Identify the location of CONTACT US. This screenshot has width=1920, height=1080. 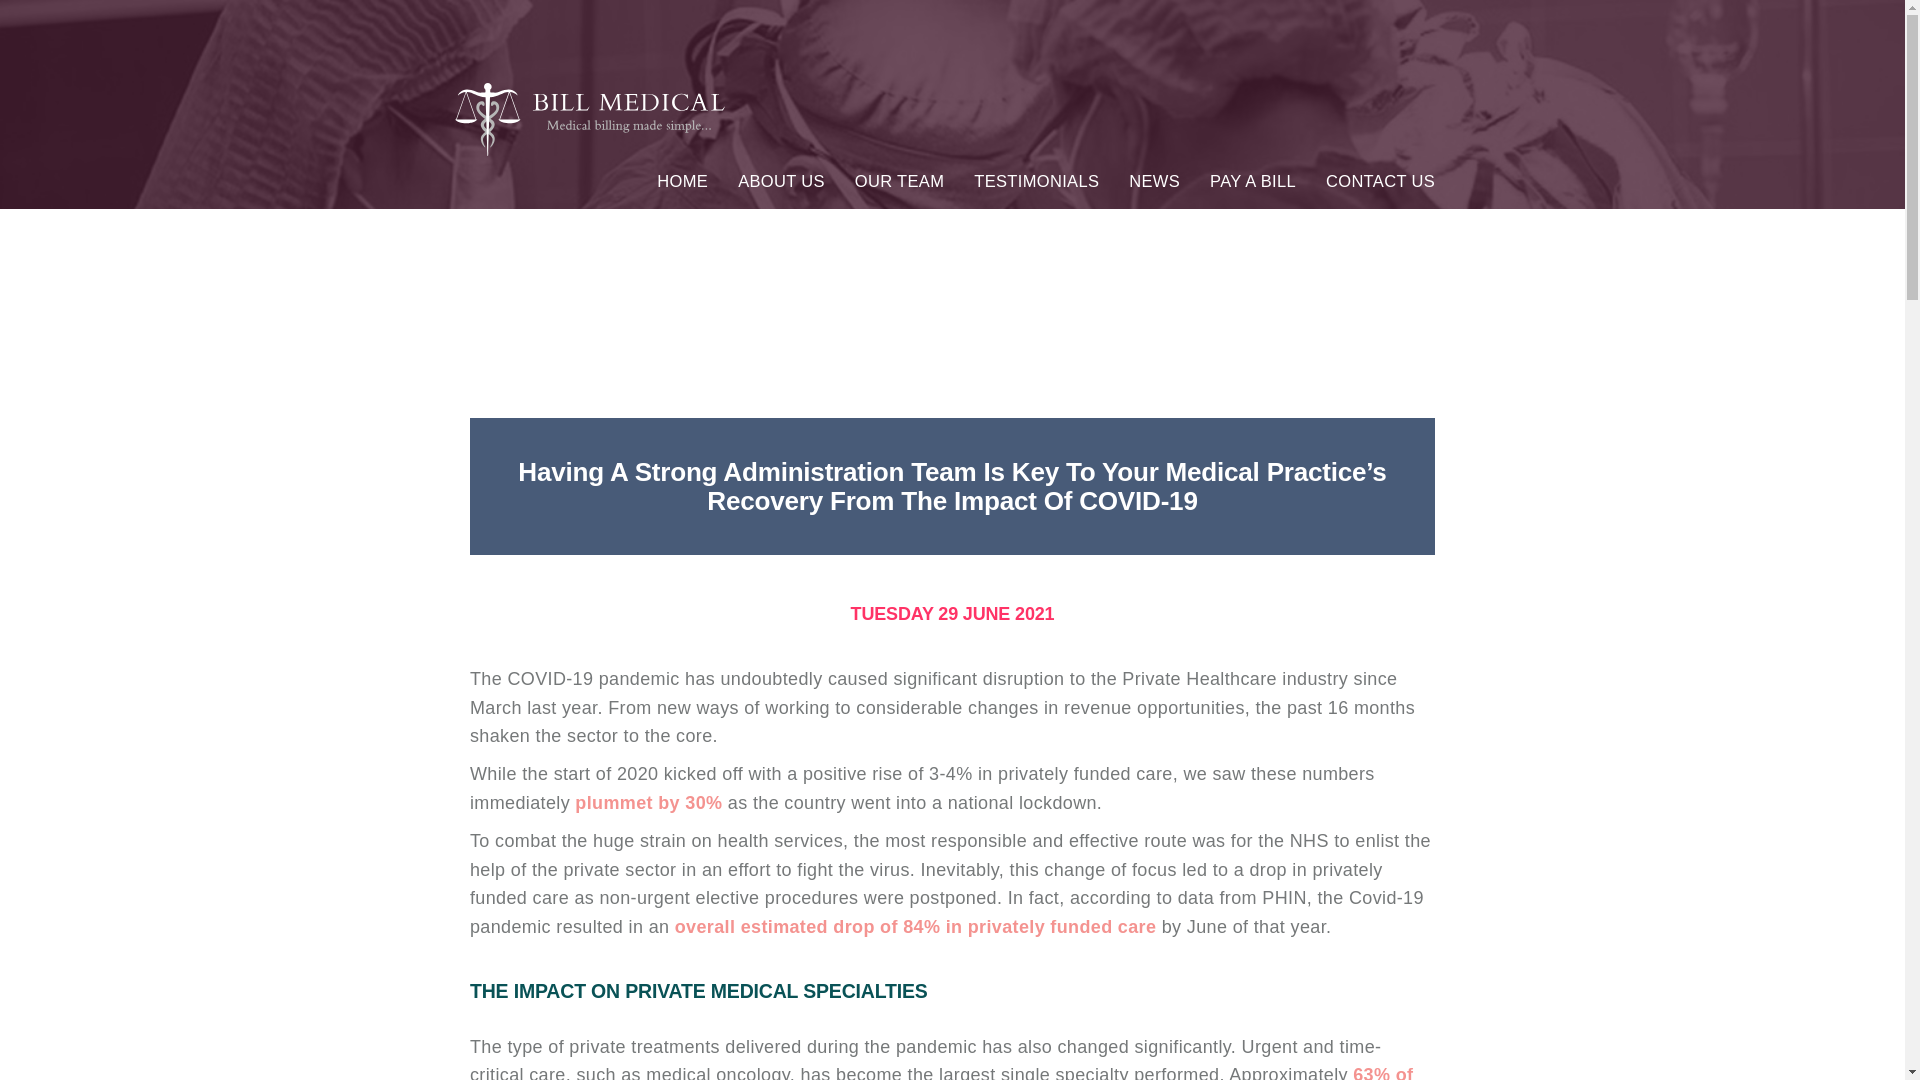
(1380, 184).